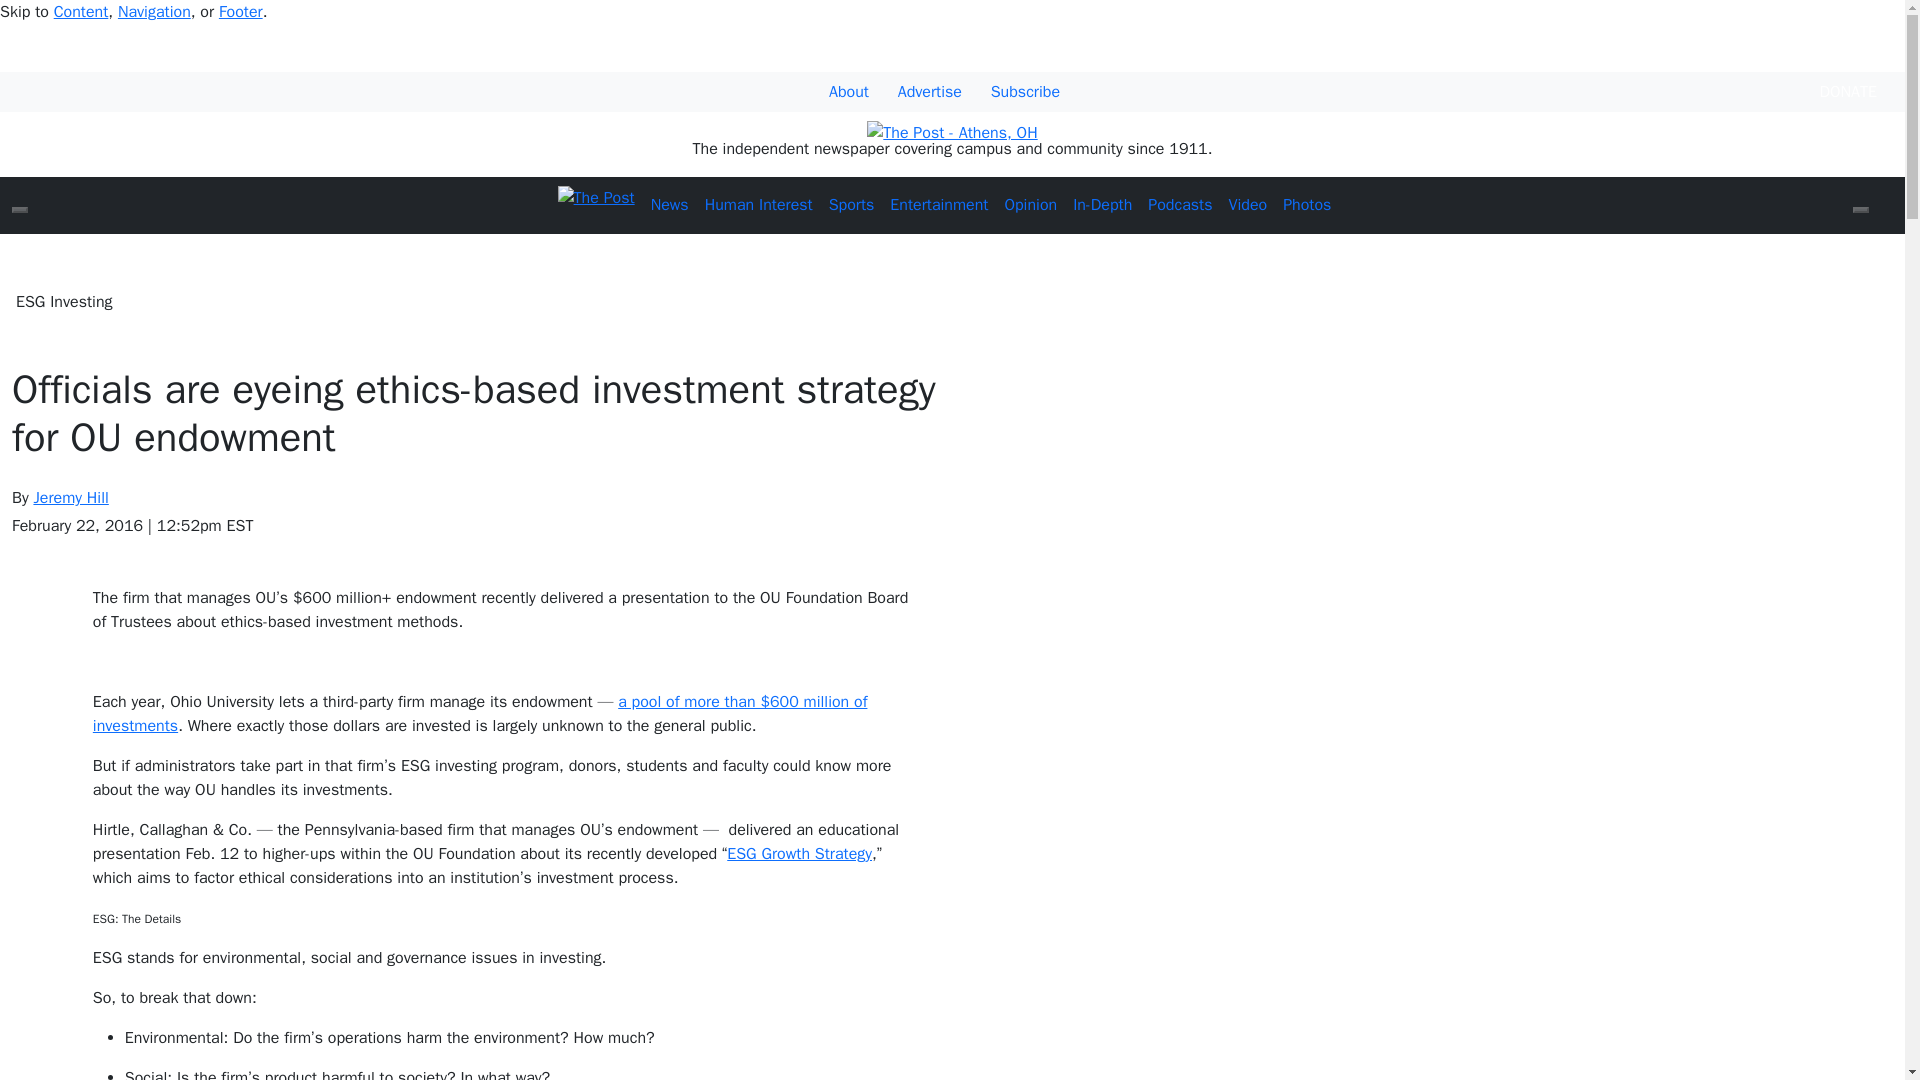 The image size is (1920, 1080). What do you see at coordinates (1102, 204) in the screenshot?
I see `In-Depth` at bounding box center [1102, 204].